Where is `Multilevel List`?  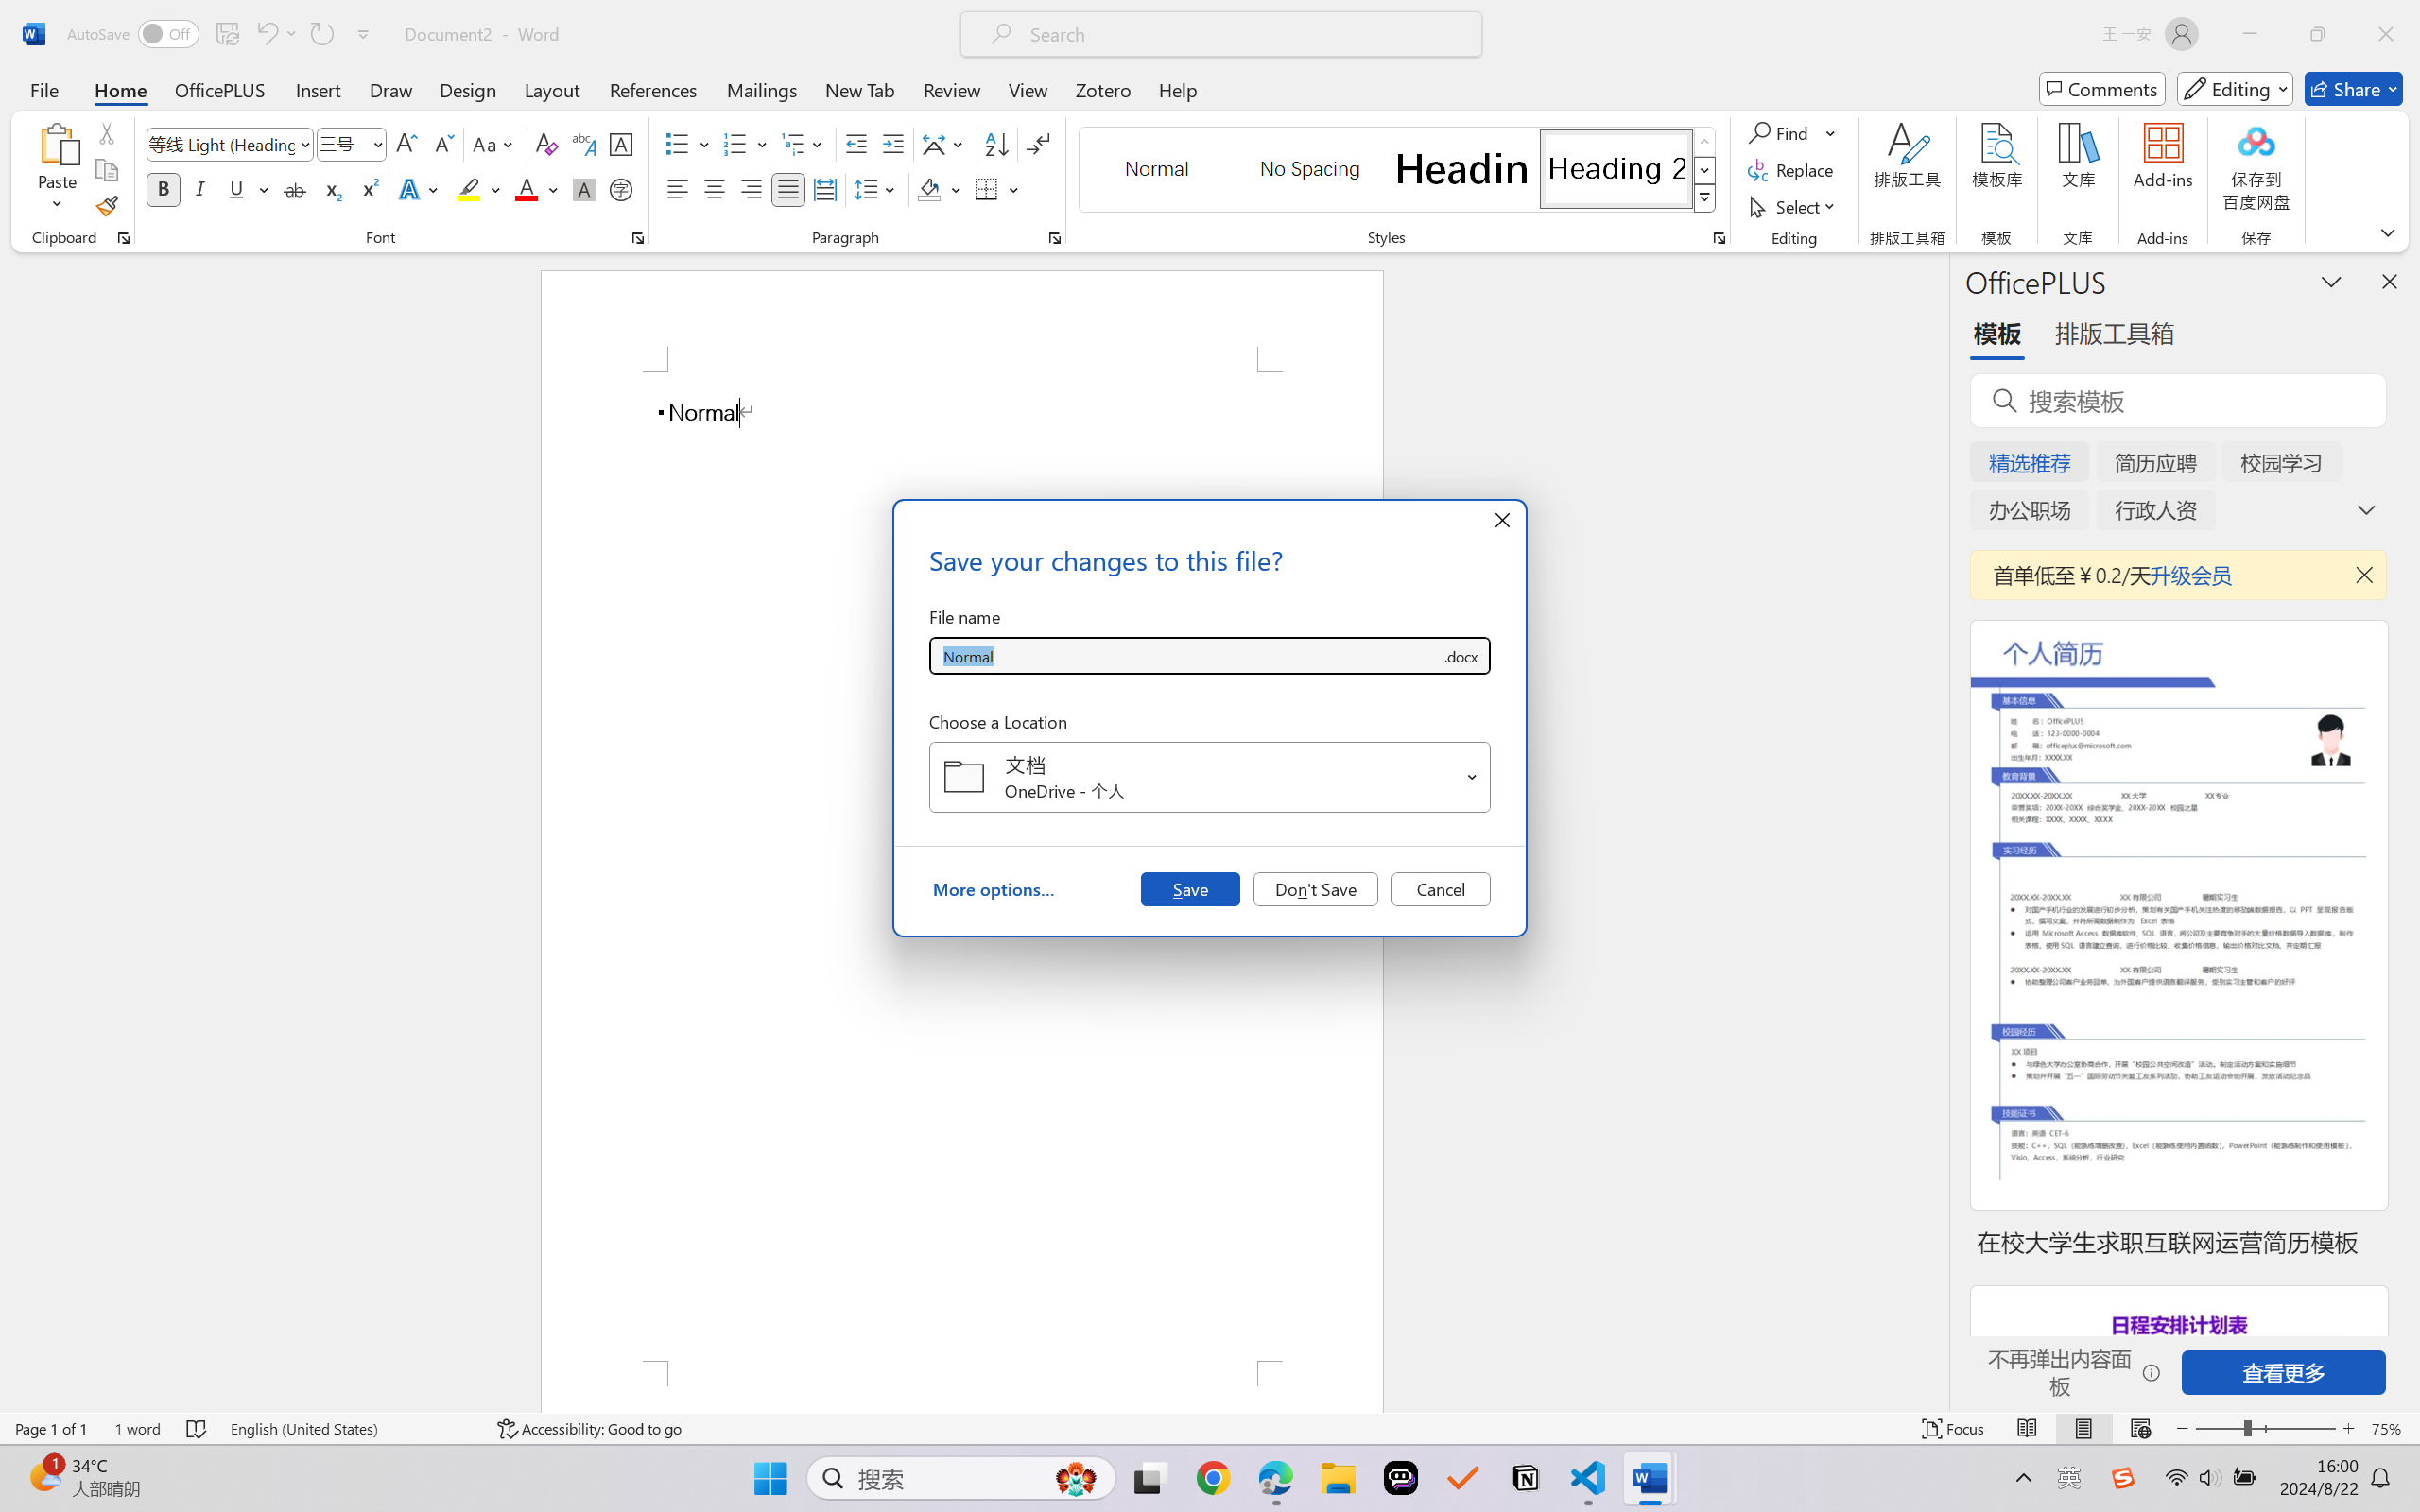 Multilevel List is located at coordinates (804, 144).